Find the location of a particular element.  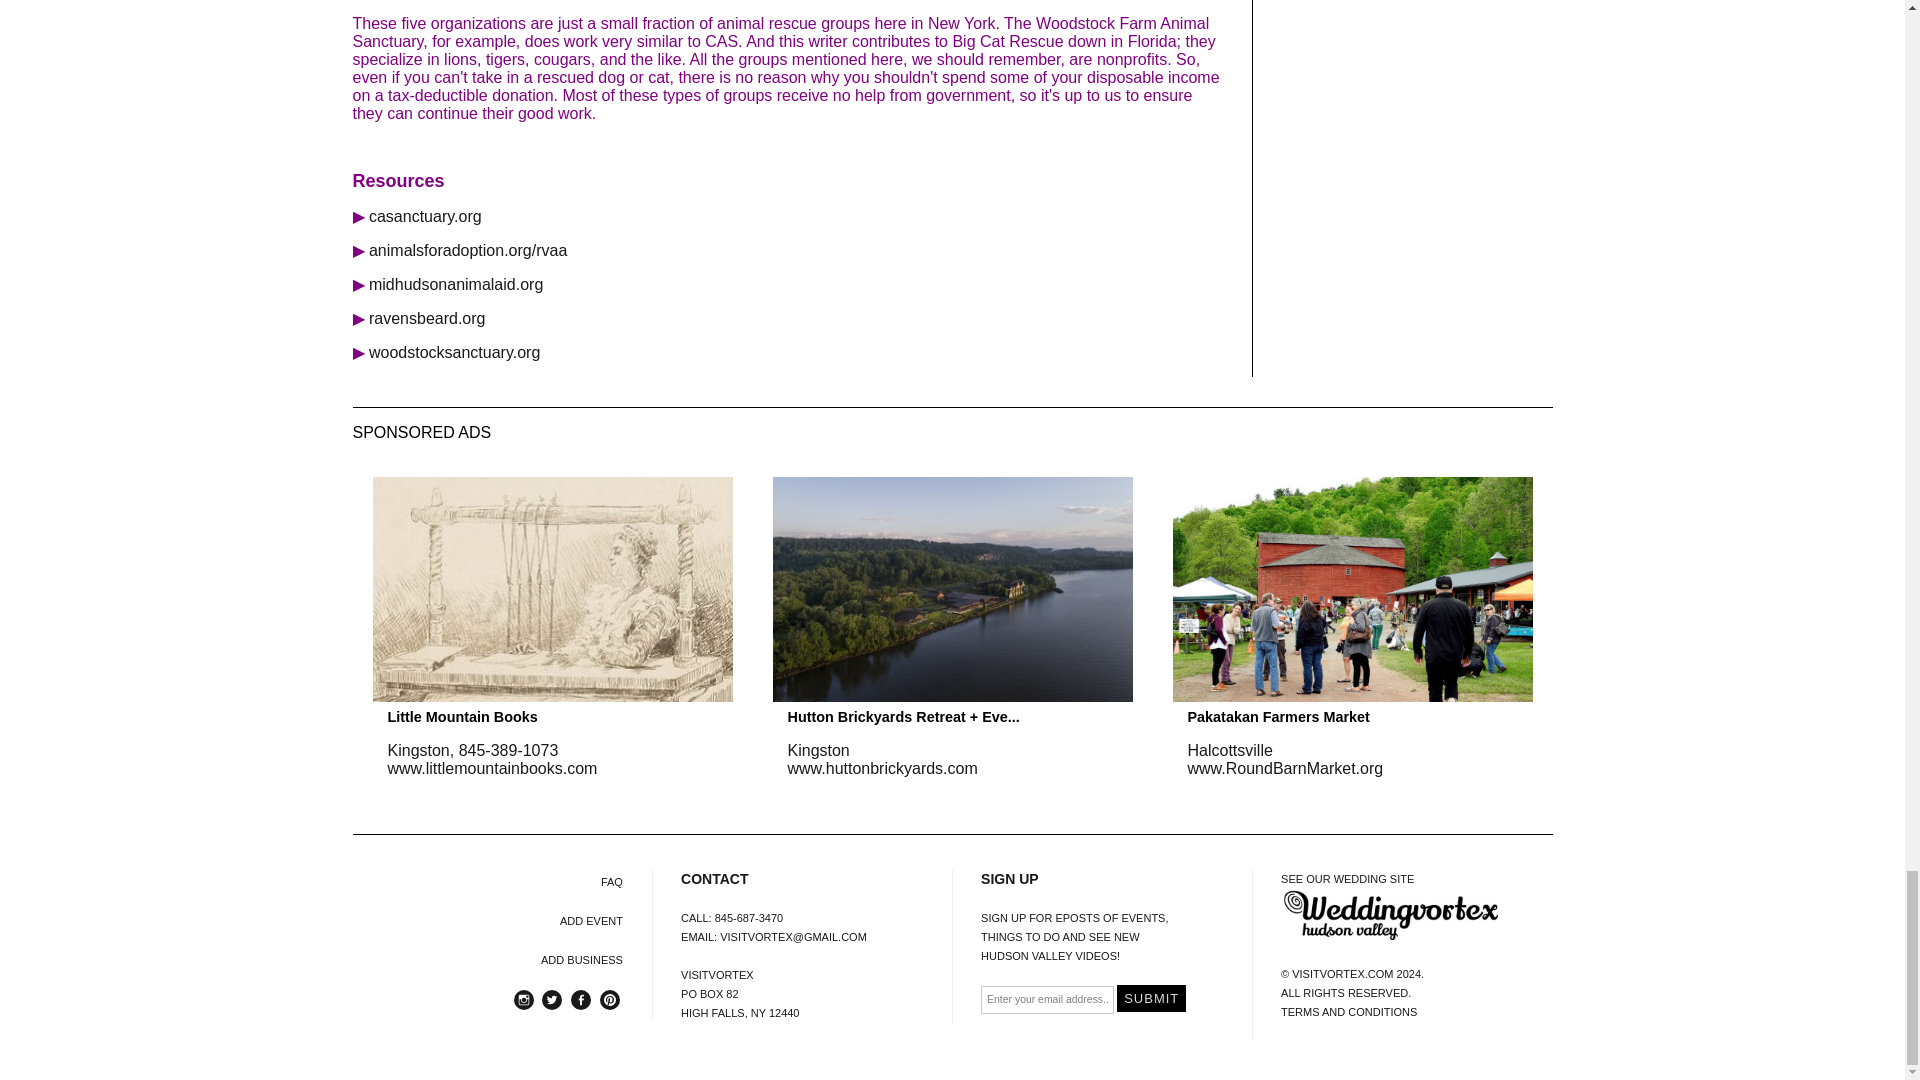

Enter your email address... is located at coordinates (1047, 1000).